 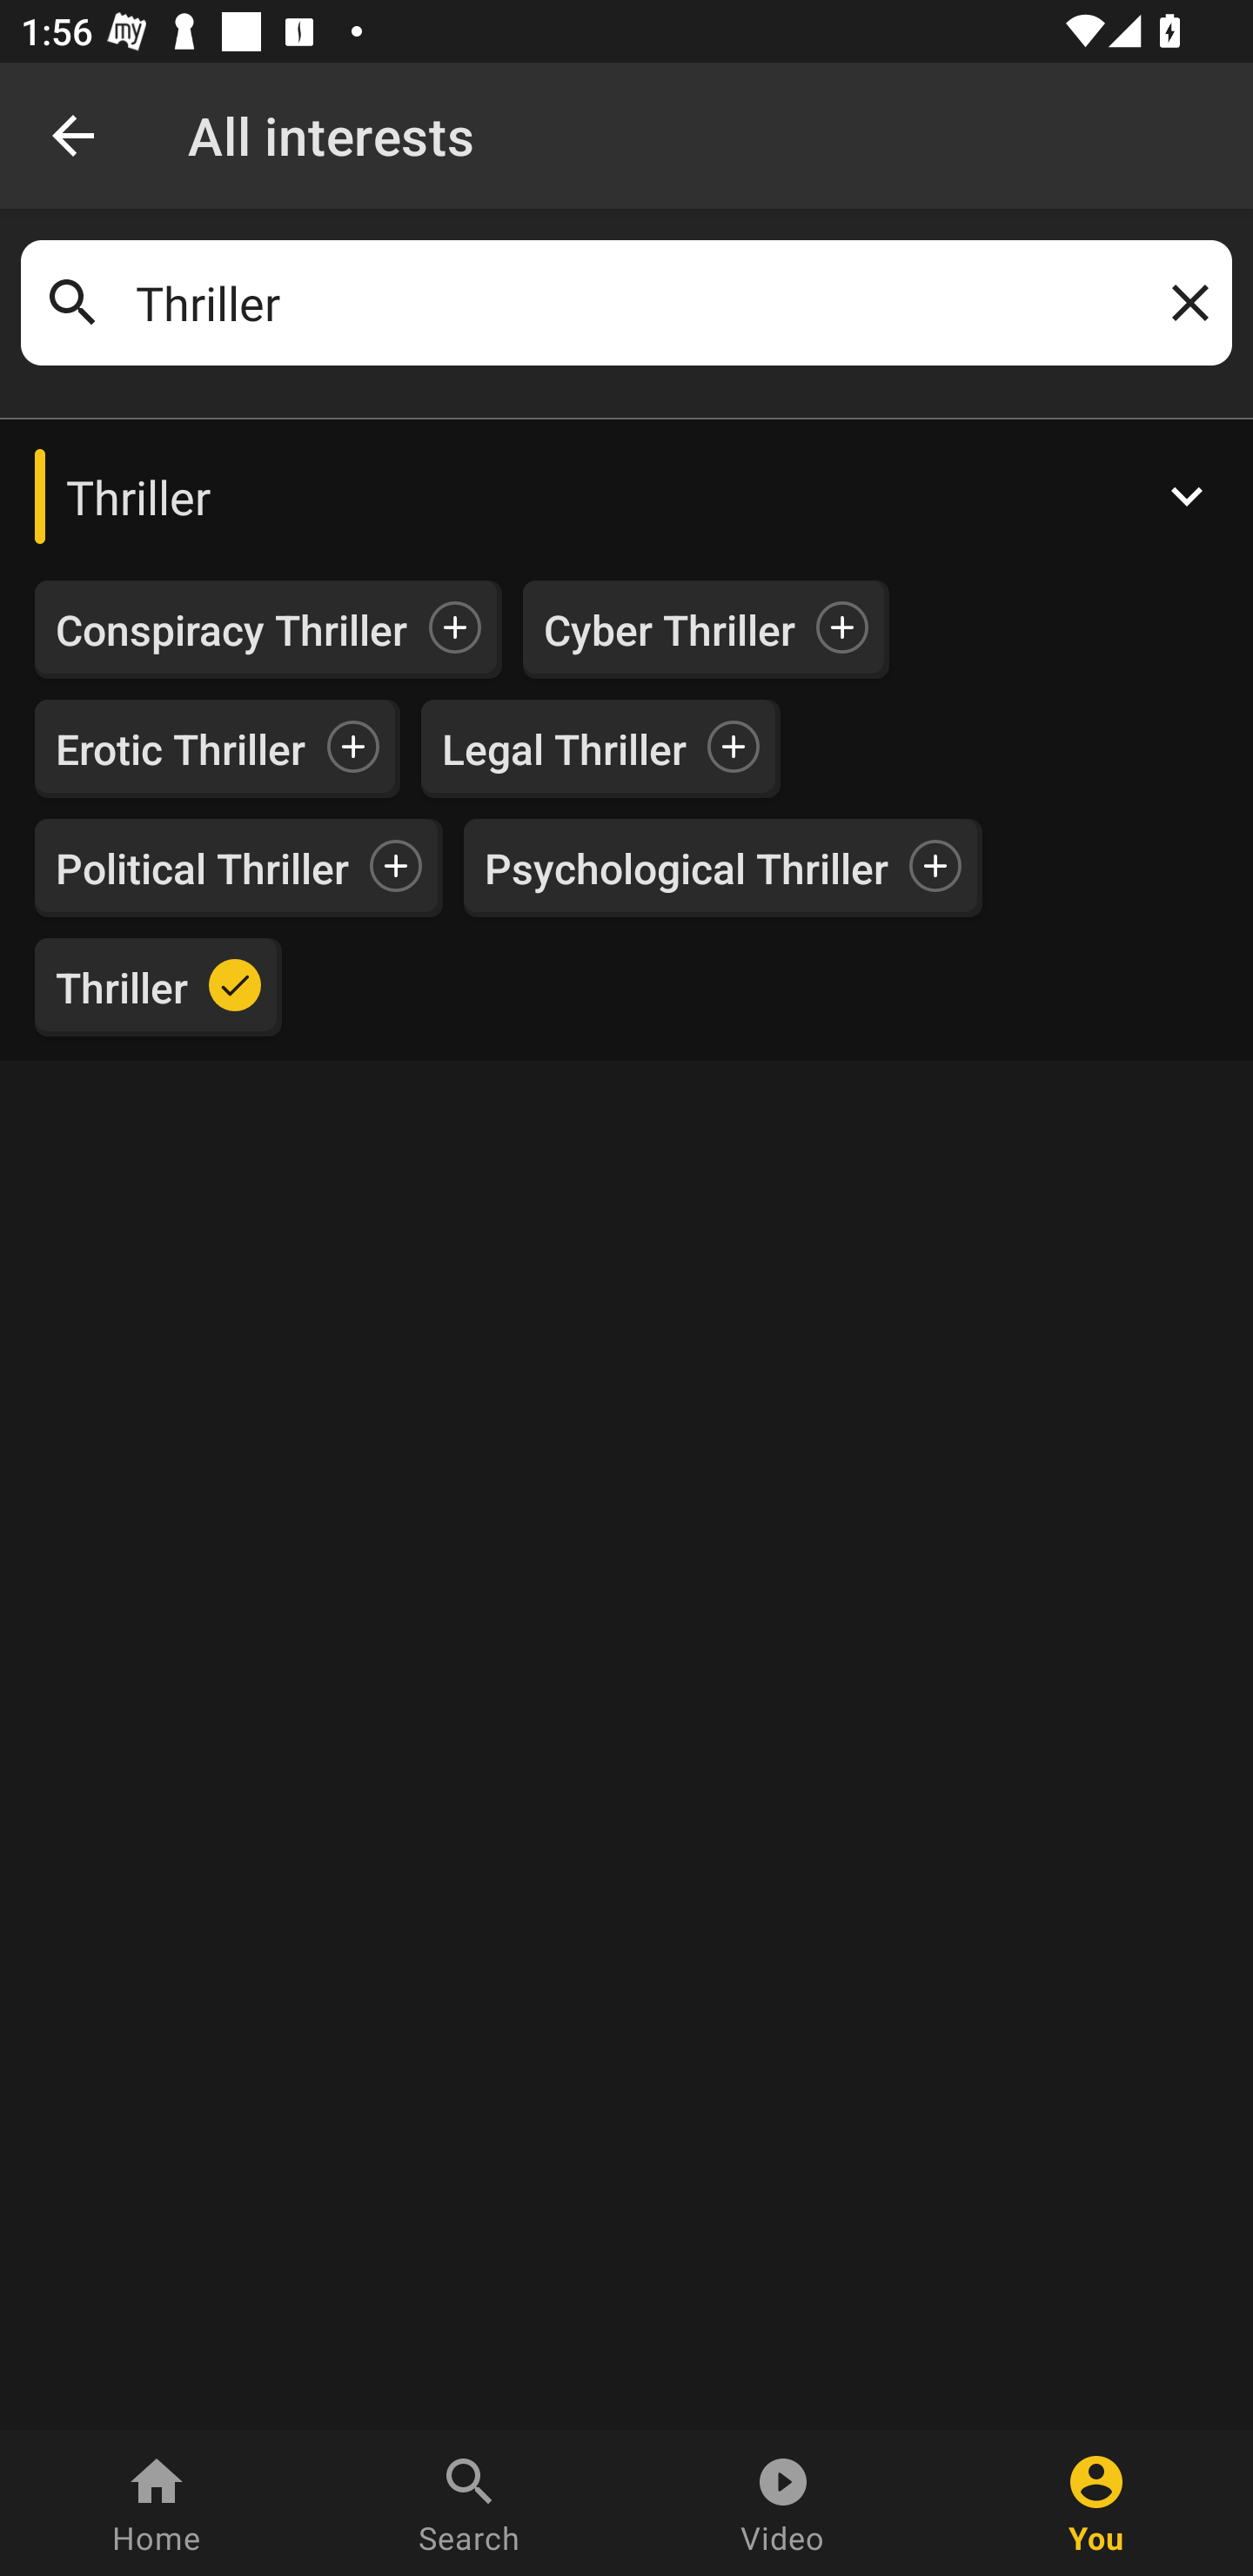 What do you see at coordinates (626, 496) in the screenshot?
I see `Thriller` at bounding box center [626, 496].